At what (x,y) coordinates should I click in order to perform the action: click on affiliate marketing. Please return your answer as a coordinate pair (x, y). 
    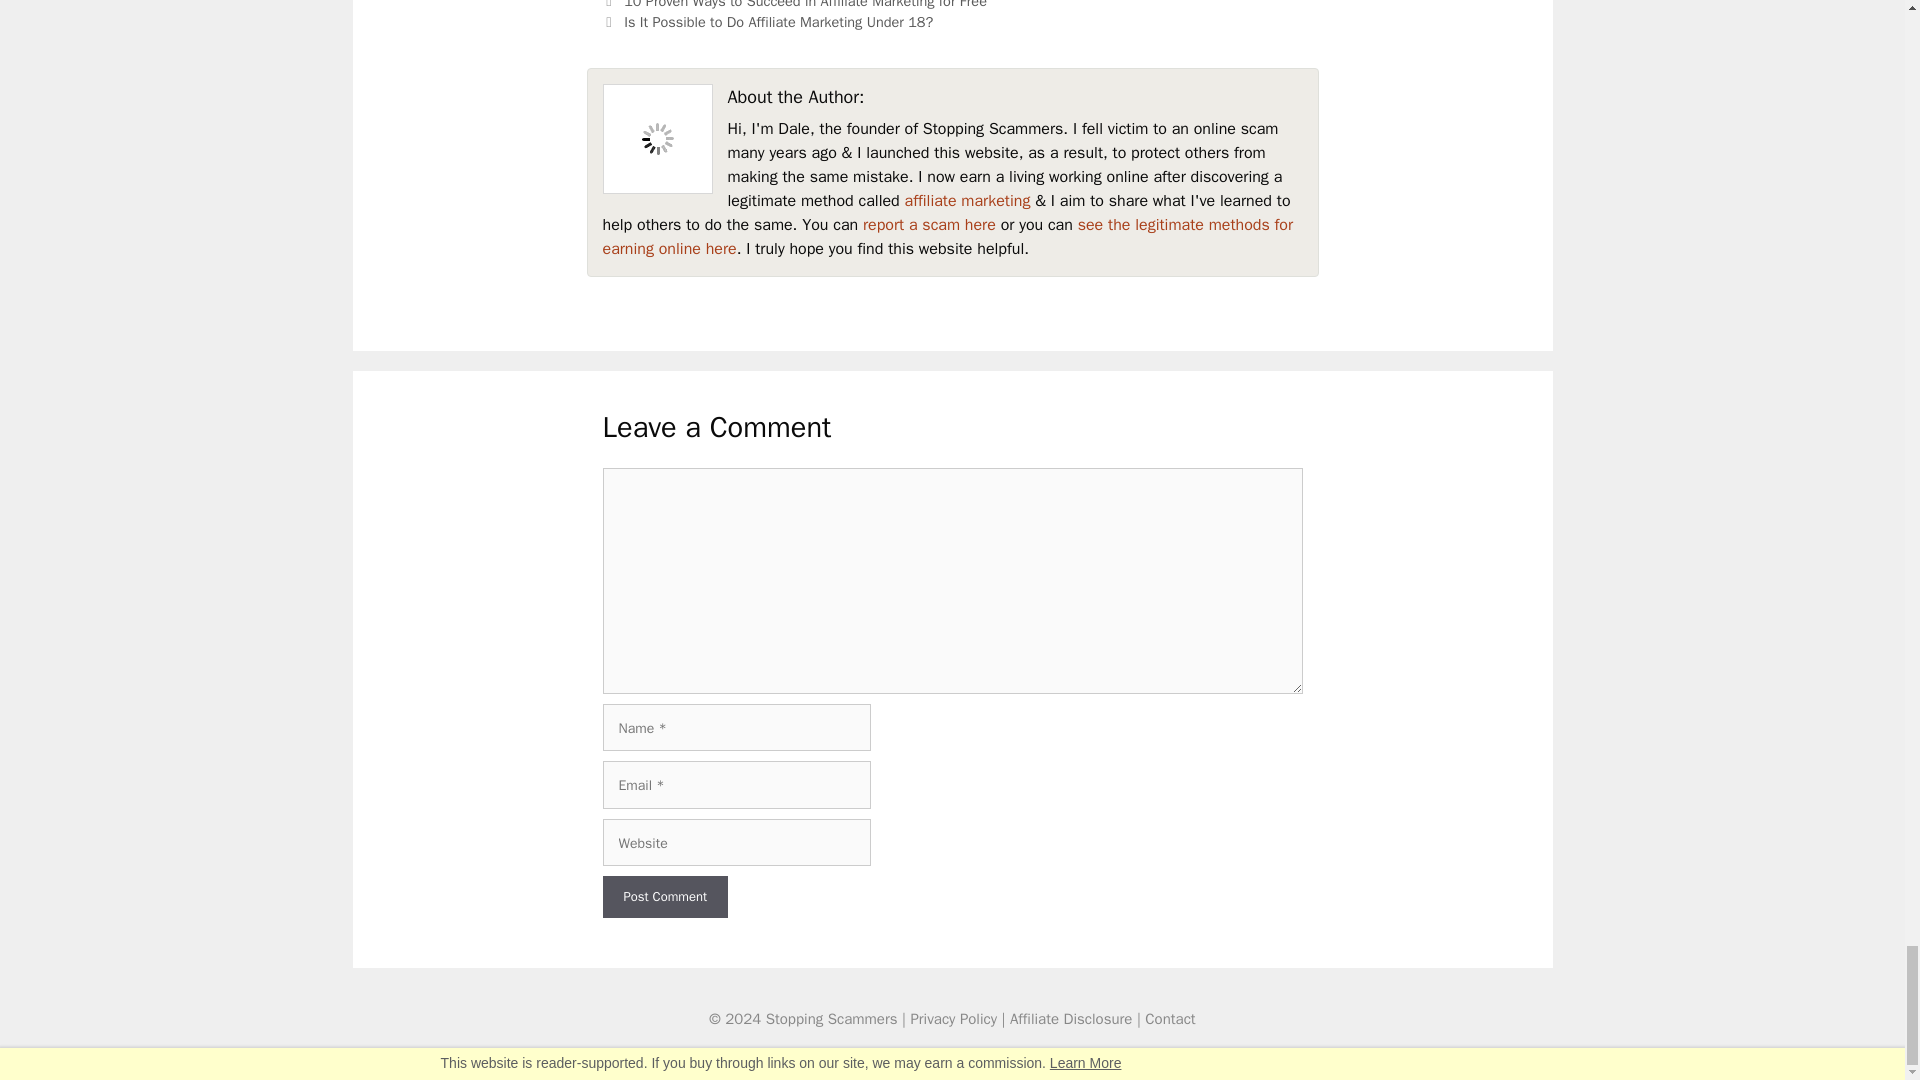
    Looking at the image, I should click on (966, 200).